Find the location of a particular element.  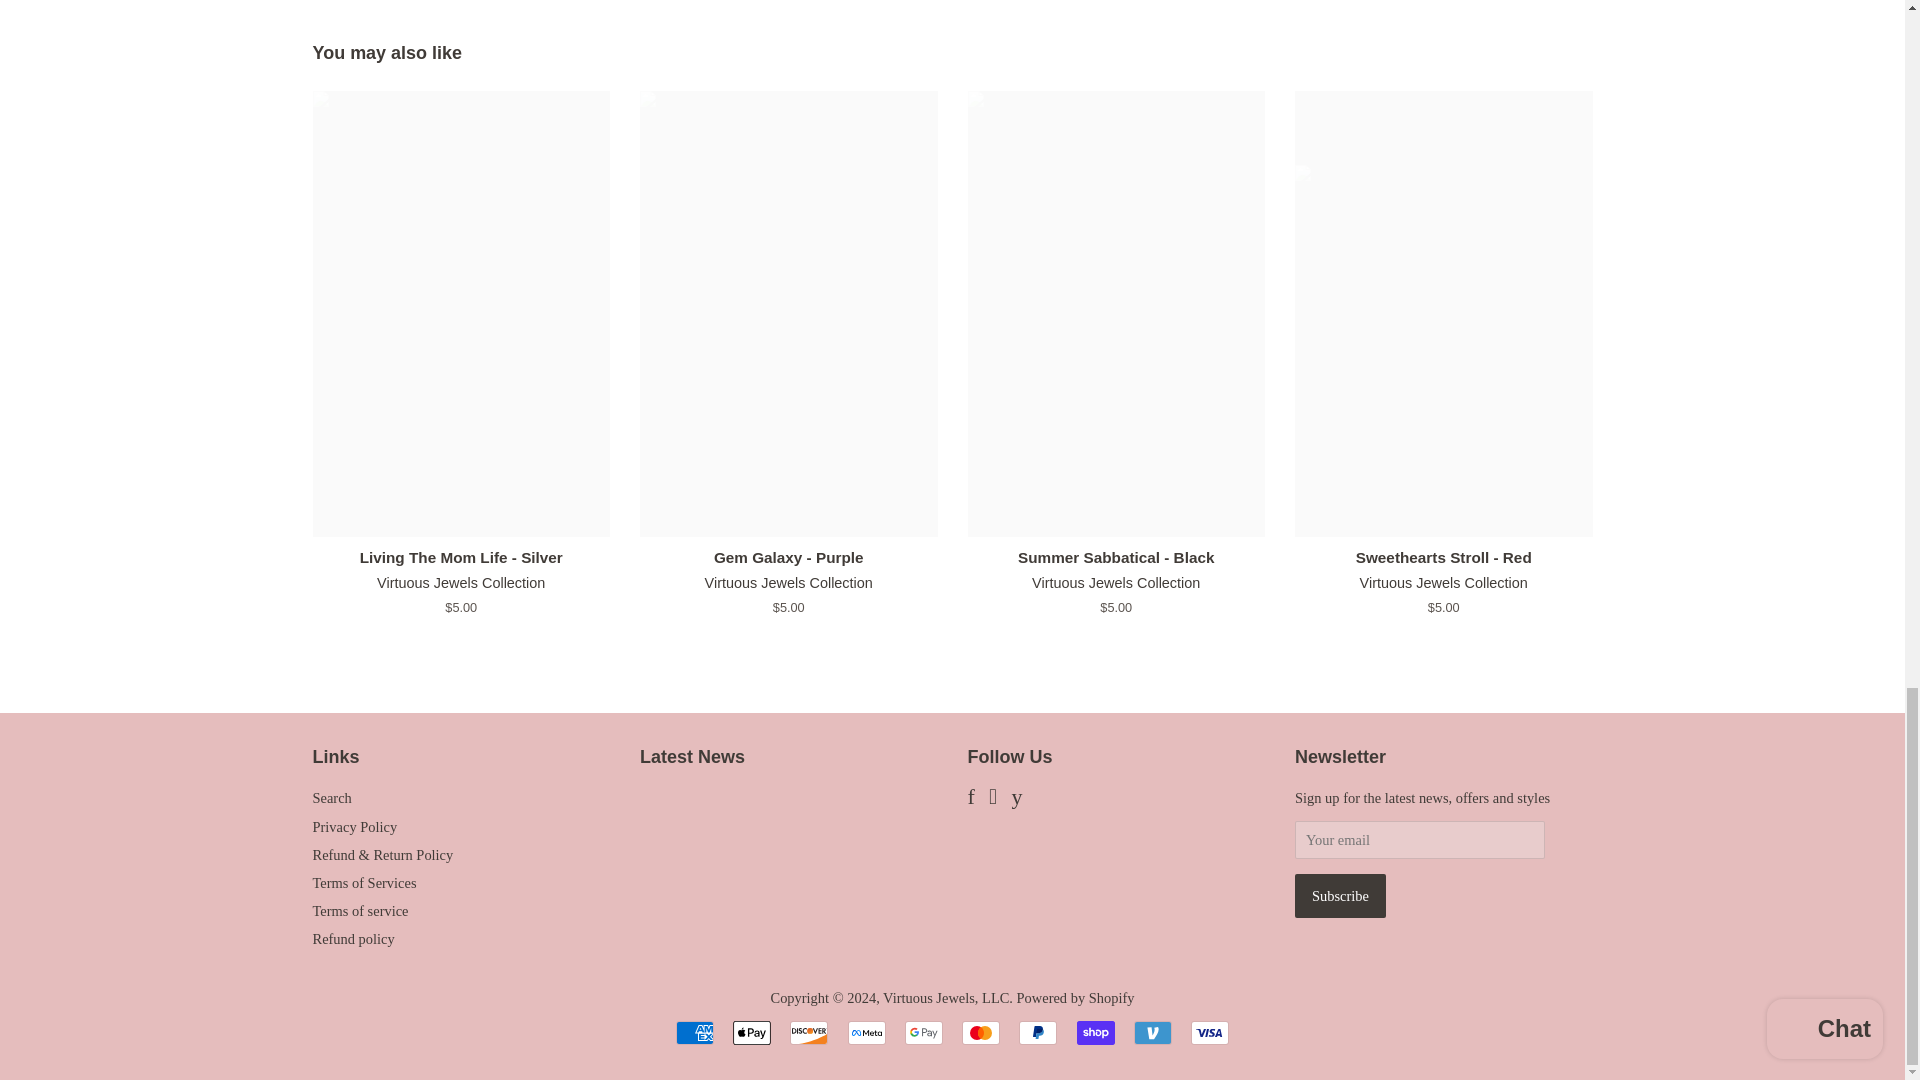

Mastercard is located at coordinates (980, 1032).